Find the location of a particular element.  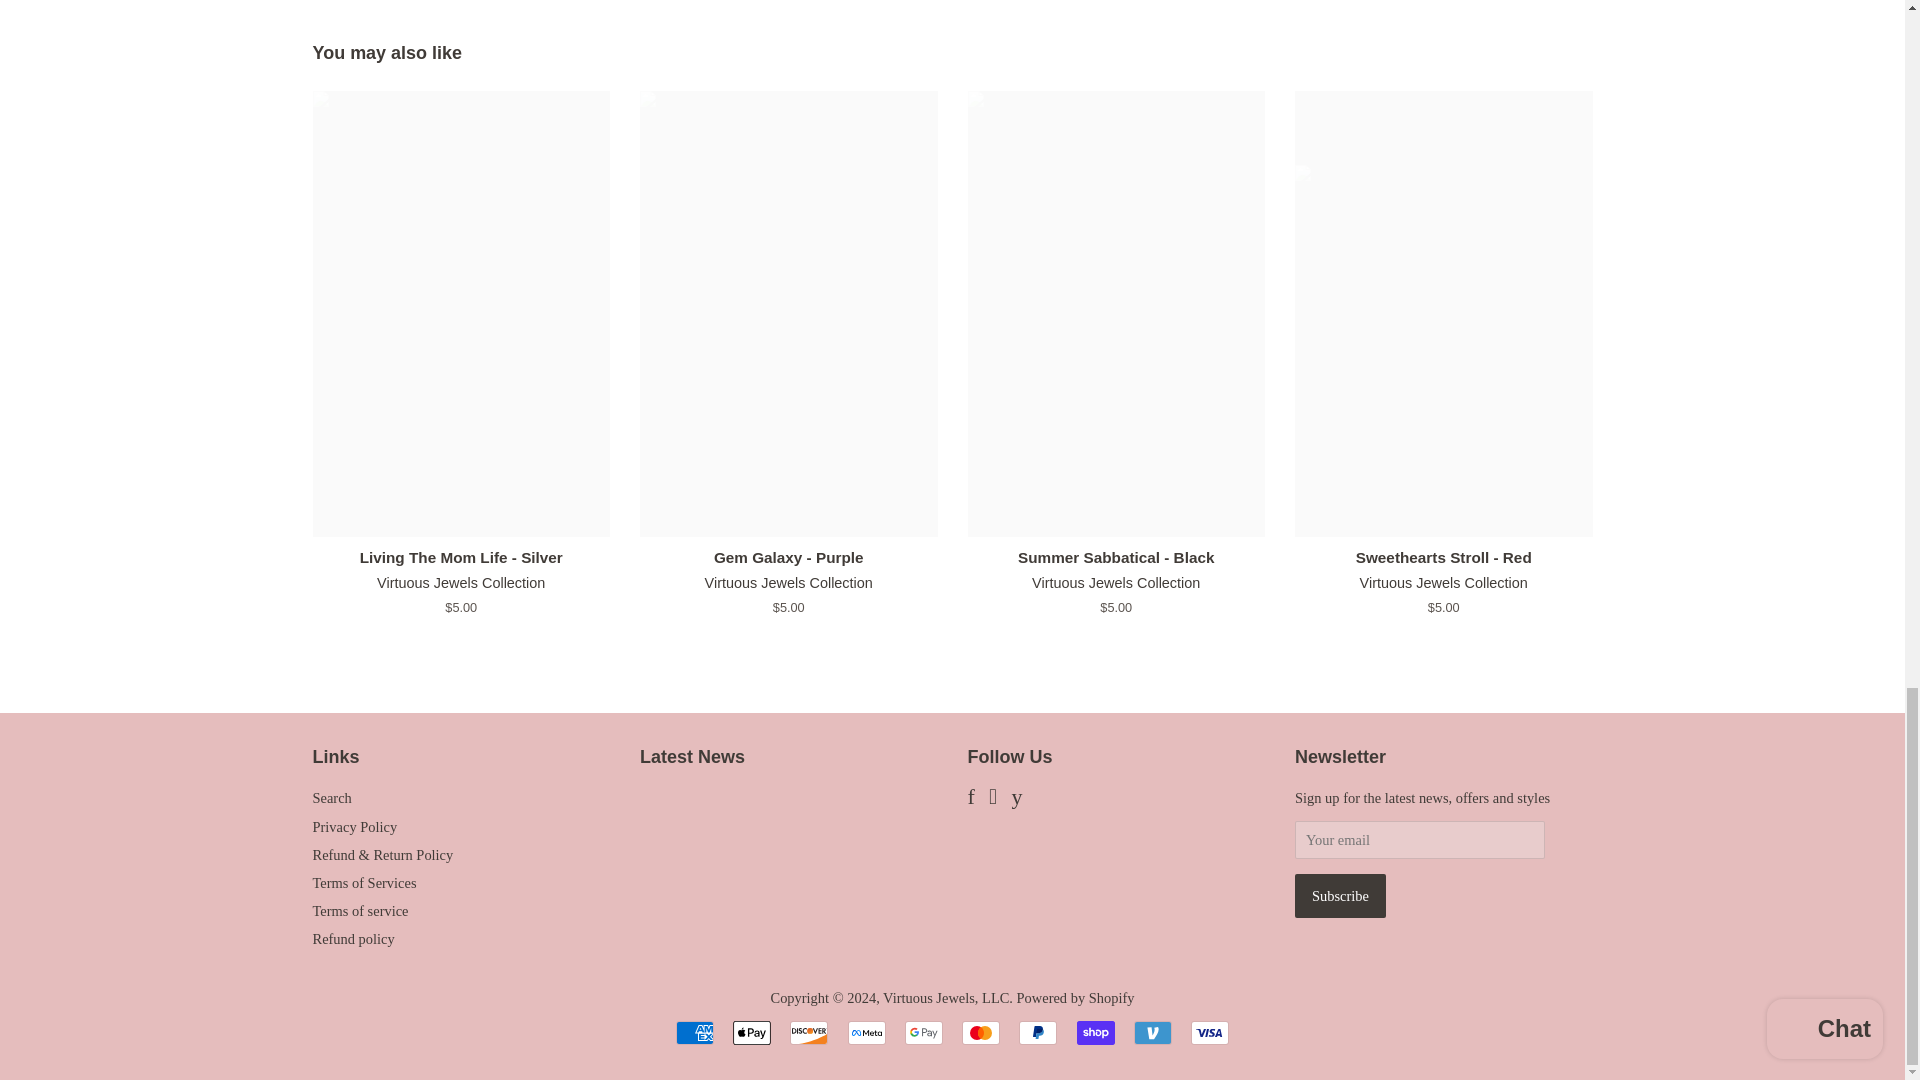

Mastercard is located at coordinates (980, 1032).